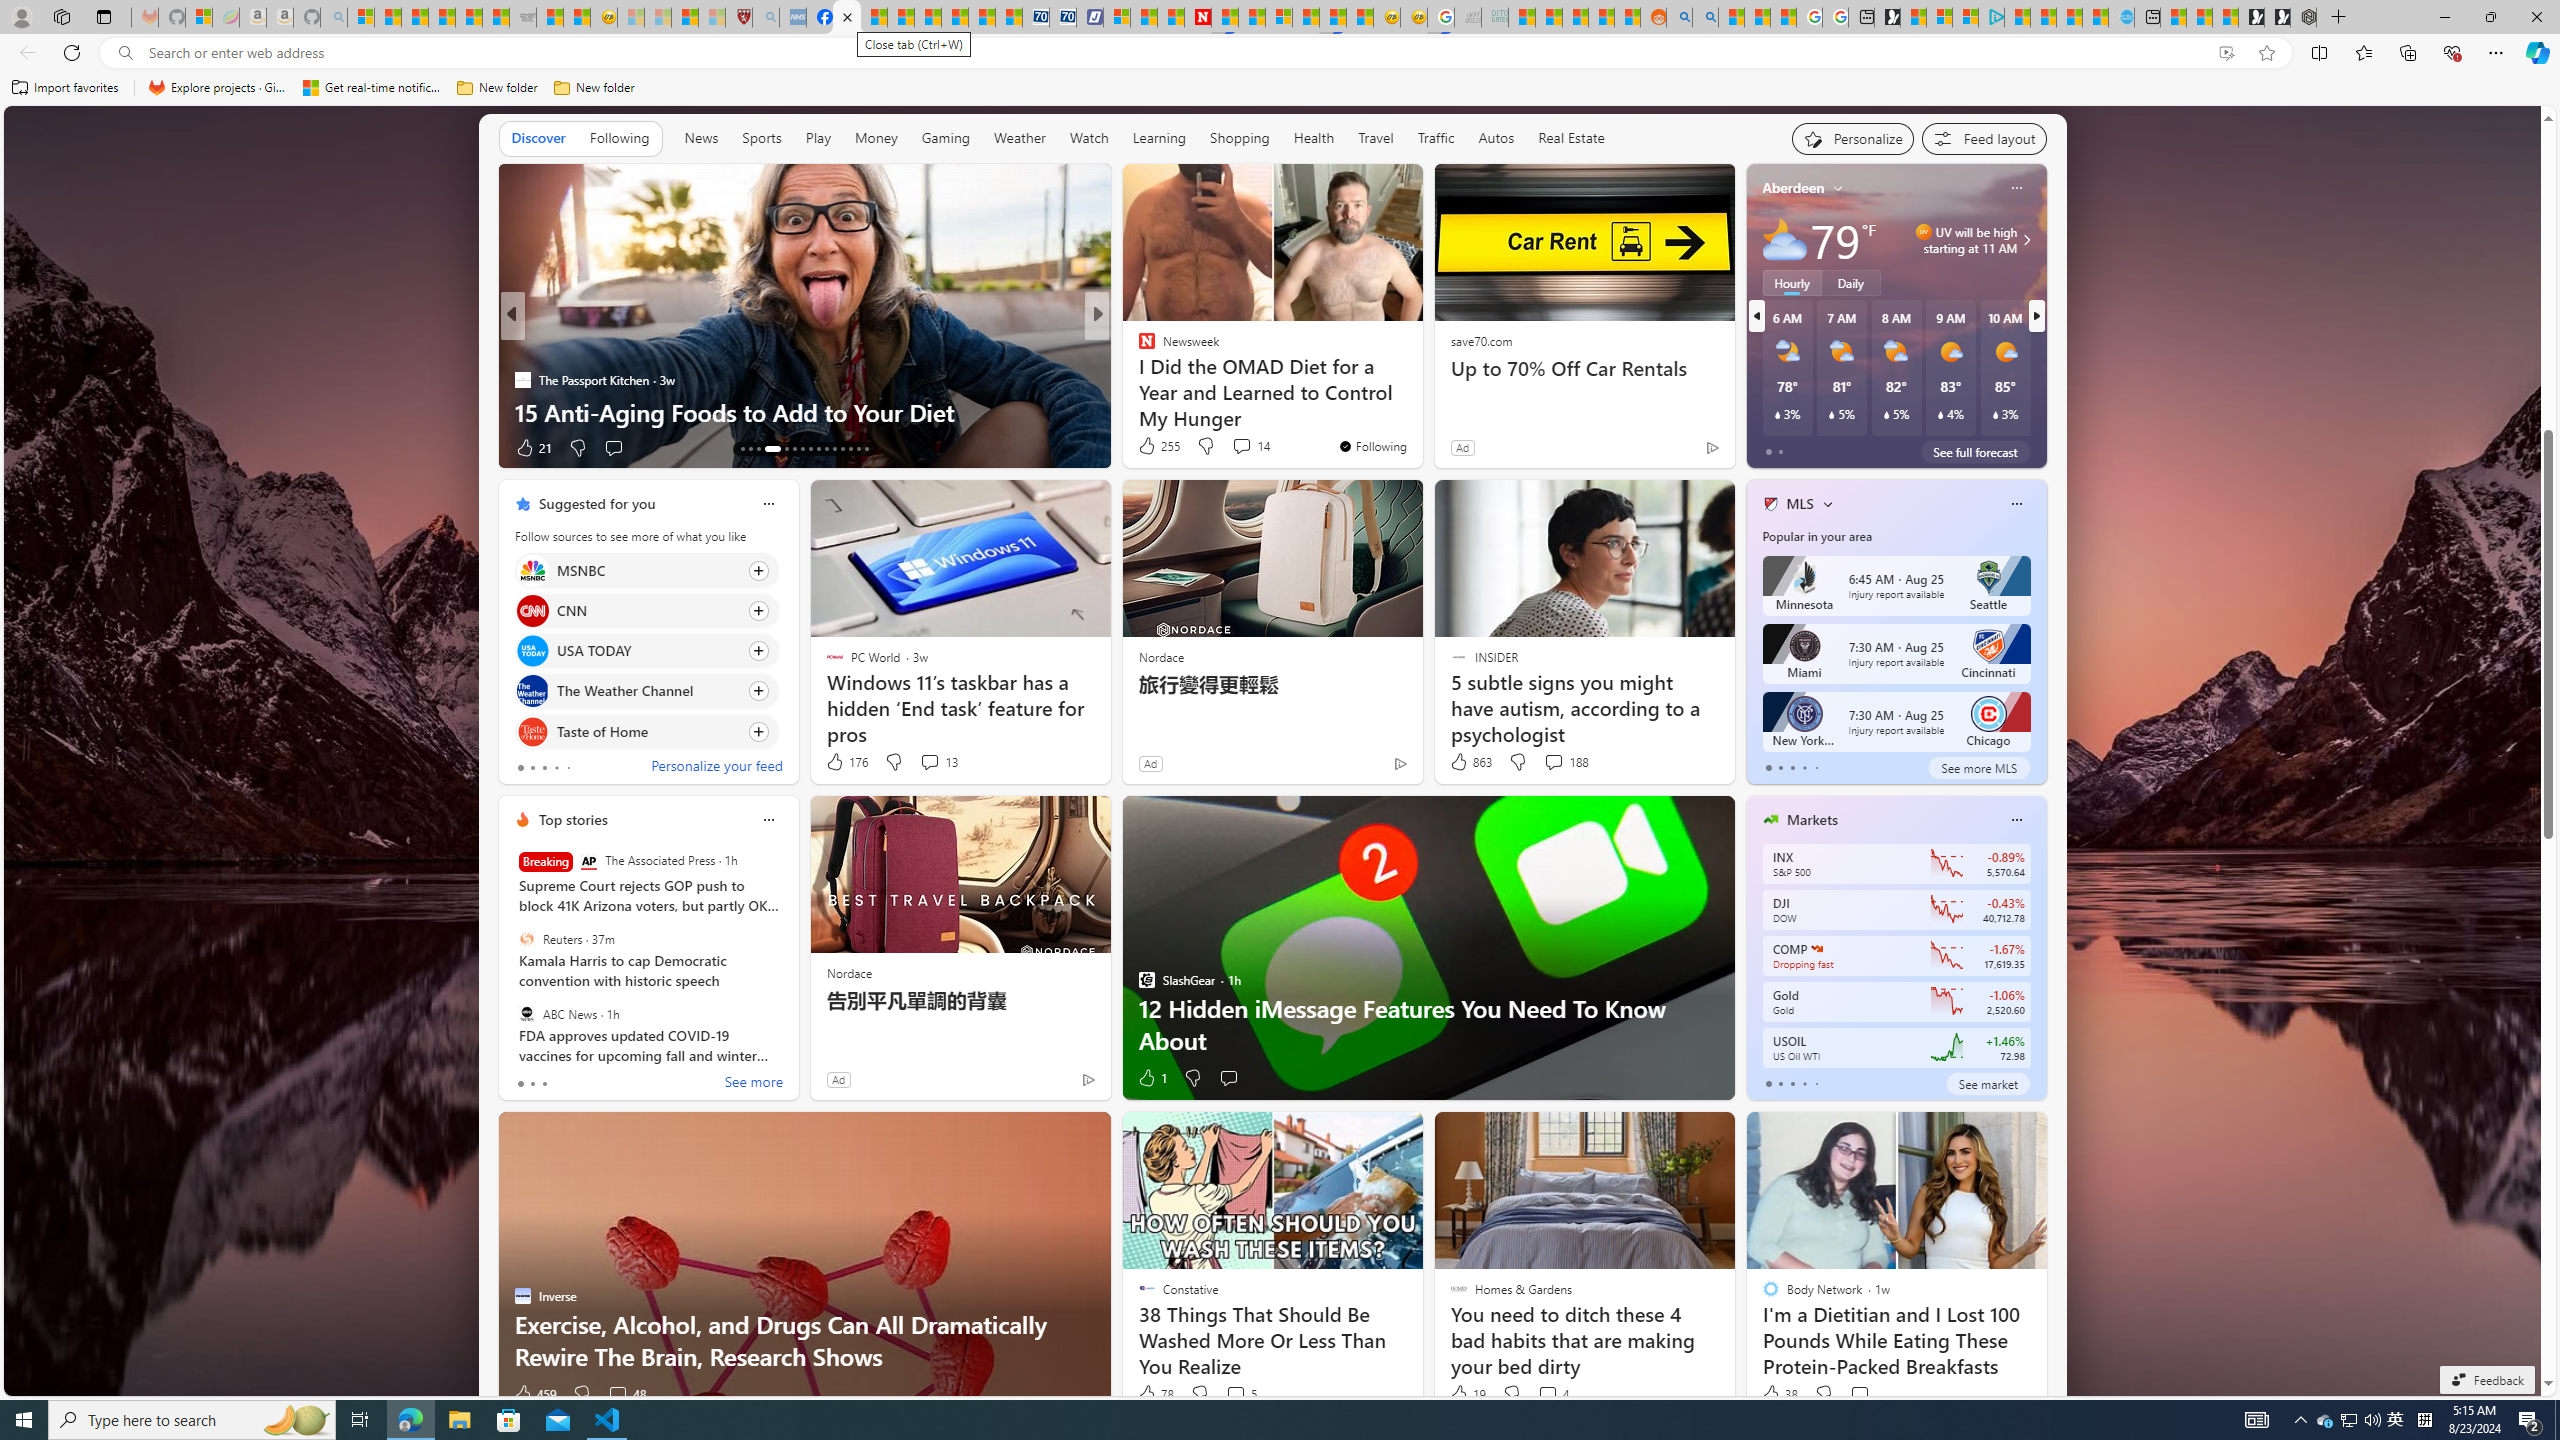  Describe the element at coordinates (532, 692) in the screenshot. I see `The Weather Channel` at that location.